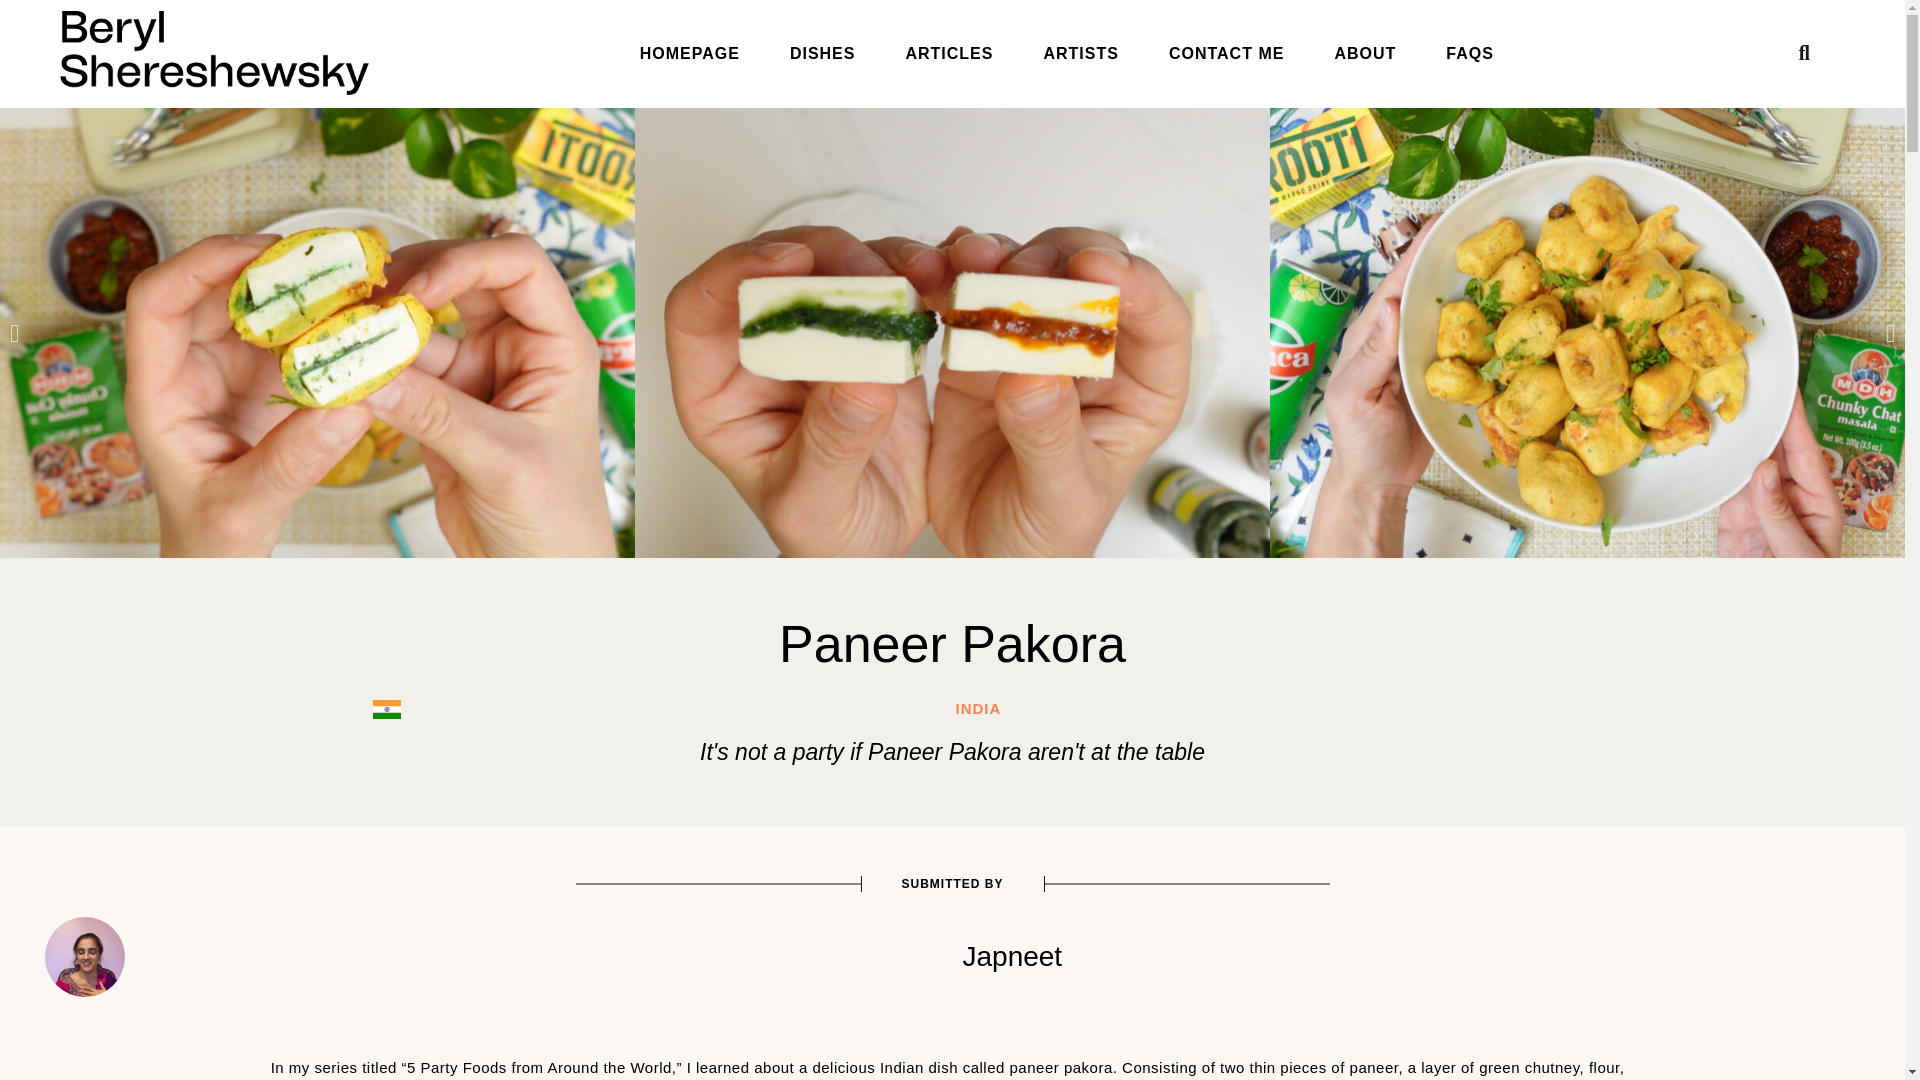  I want to click on ARTICLES, so click(948, 54).